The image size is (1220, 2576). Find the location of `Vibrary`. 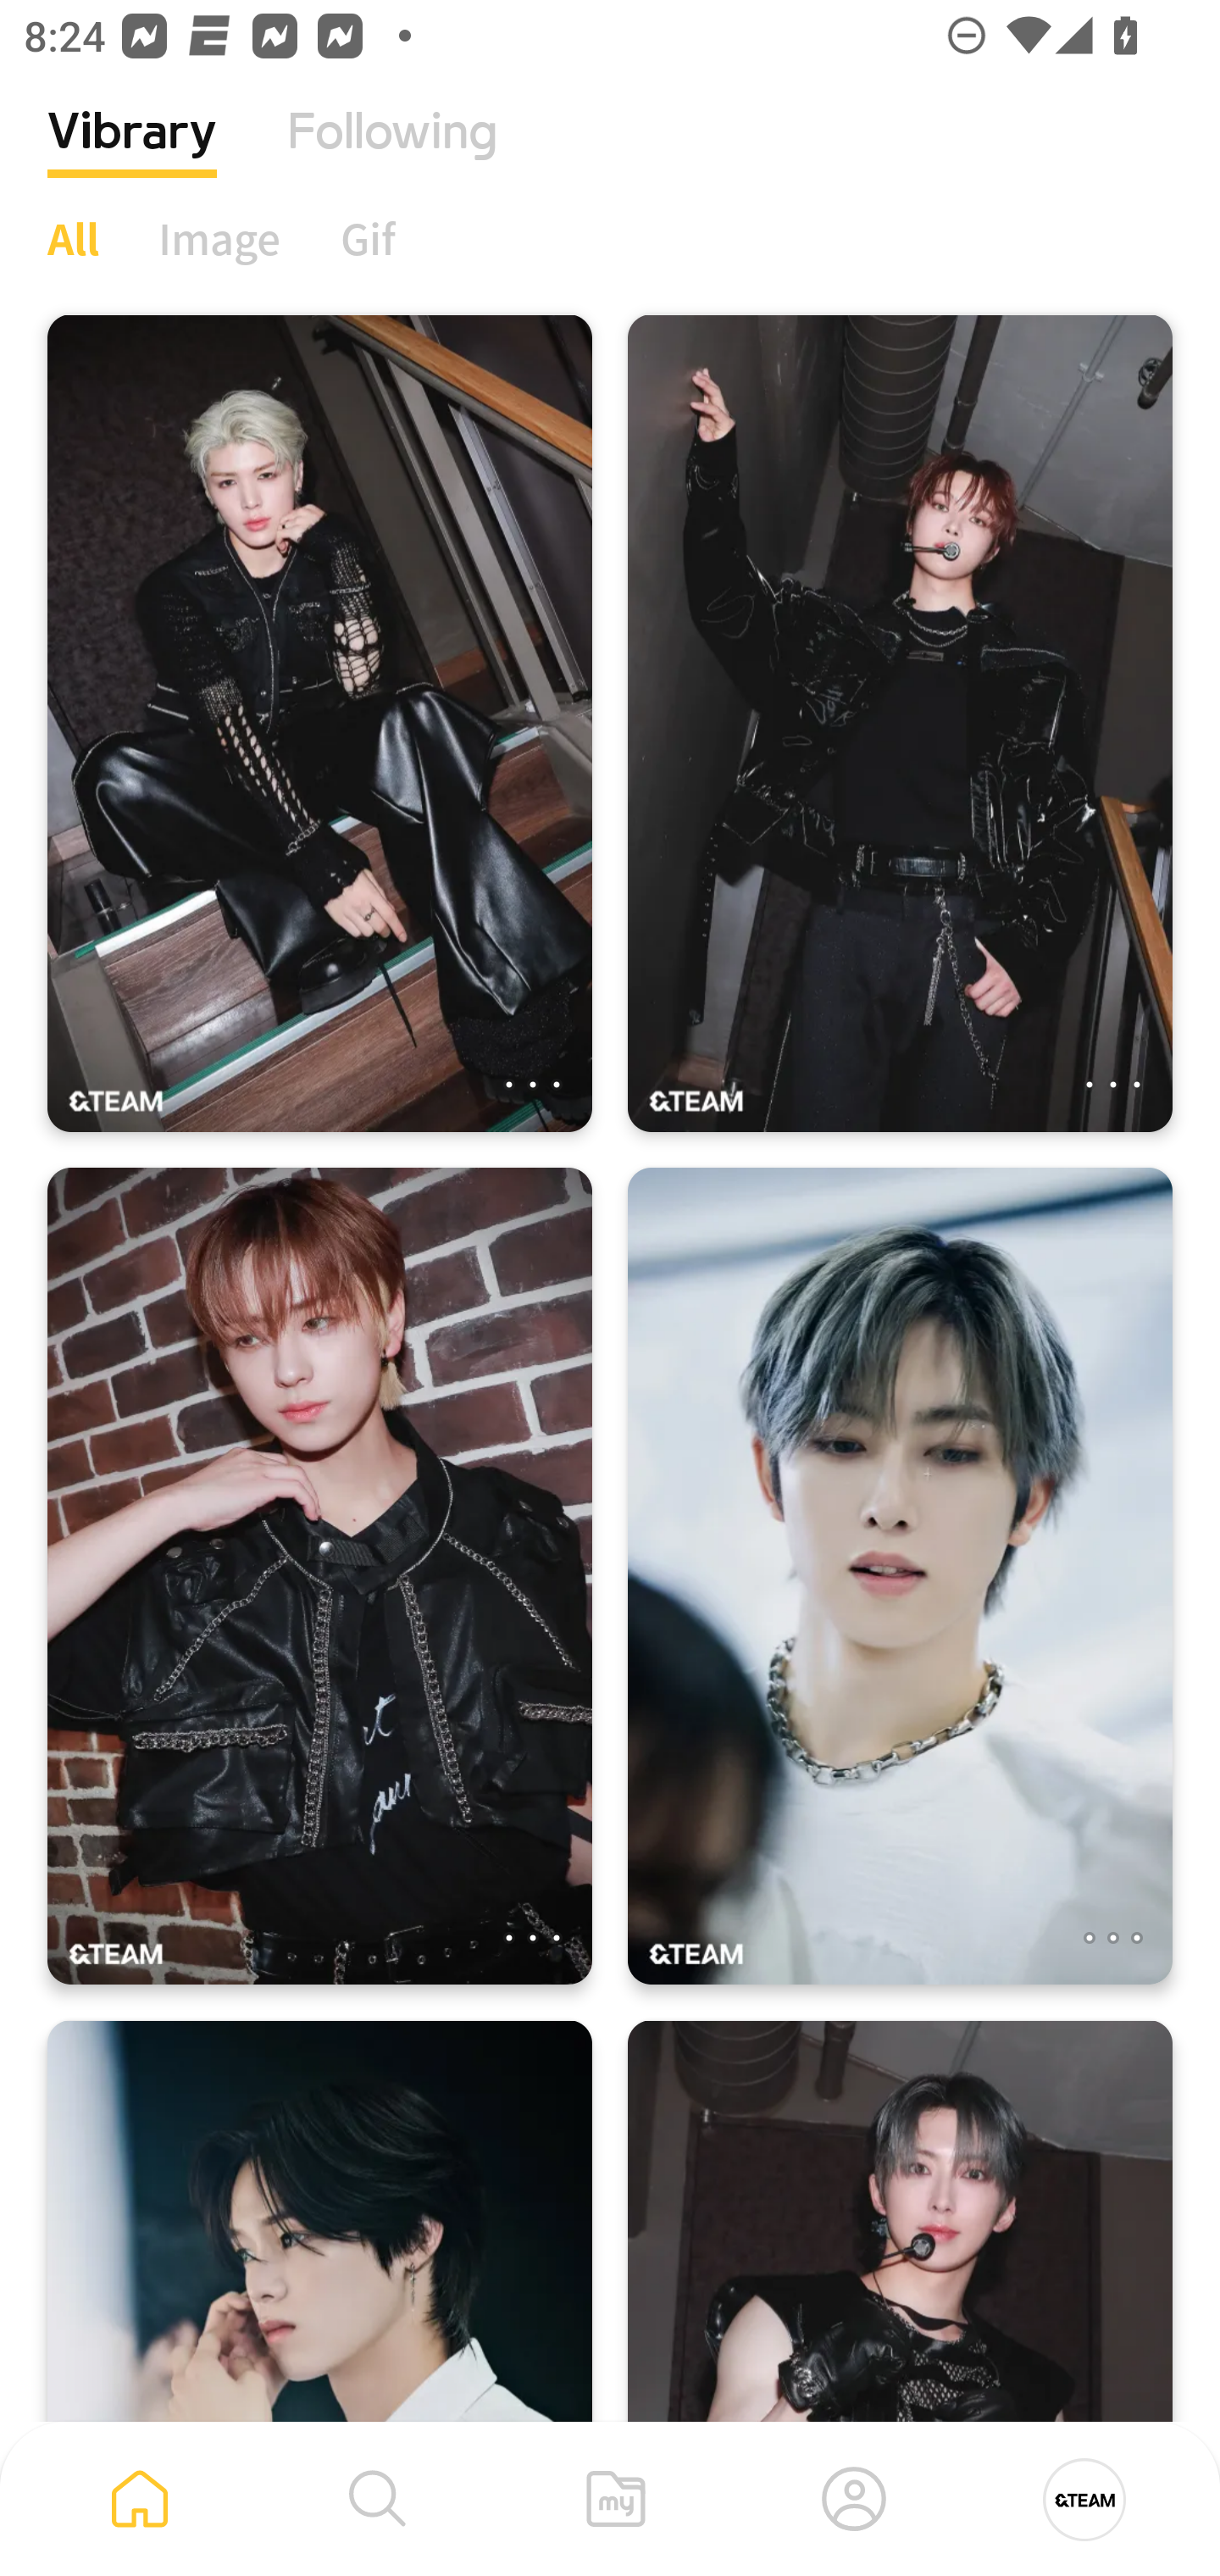

Vibrary is located at coordinates (132, 157).